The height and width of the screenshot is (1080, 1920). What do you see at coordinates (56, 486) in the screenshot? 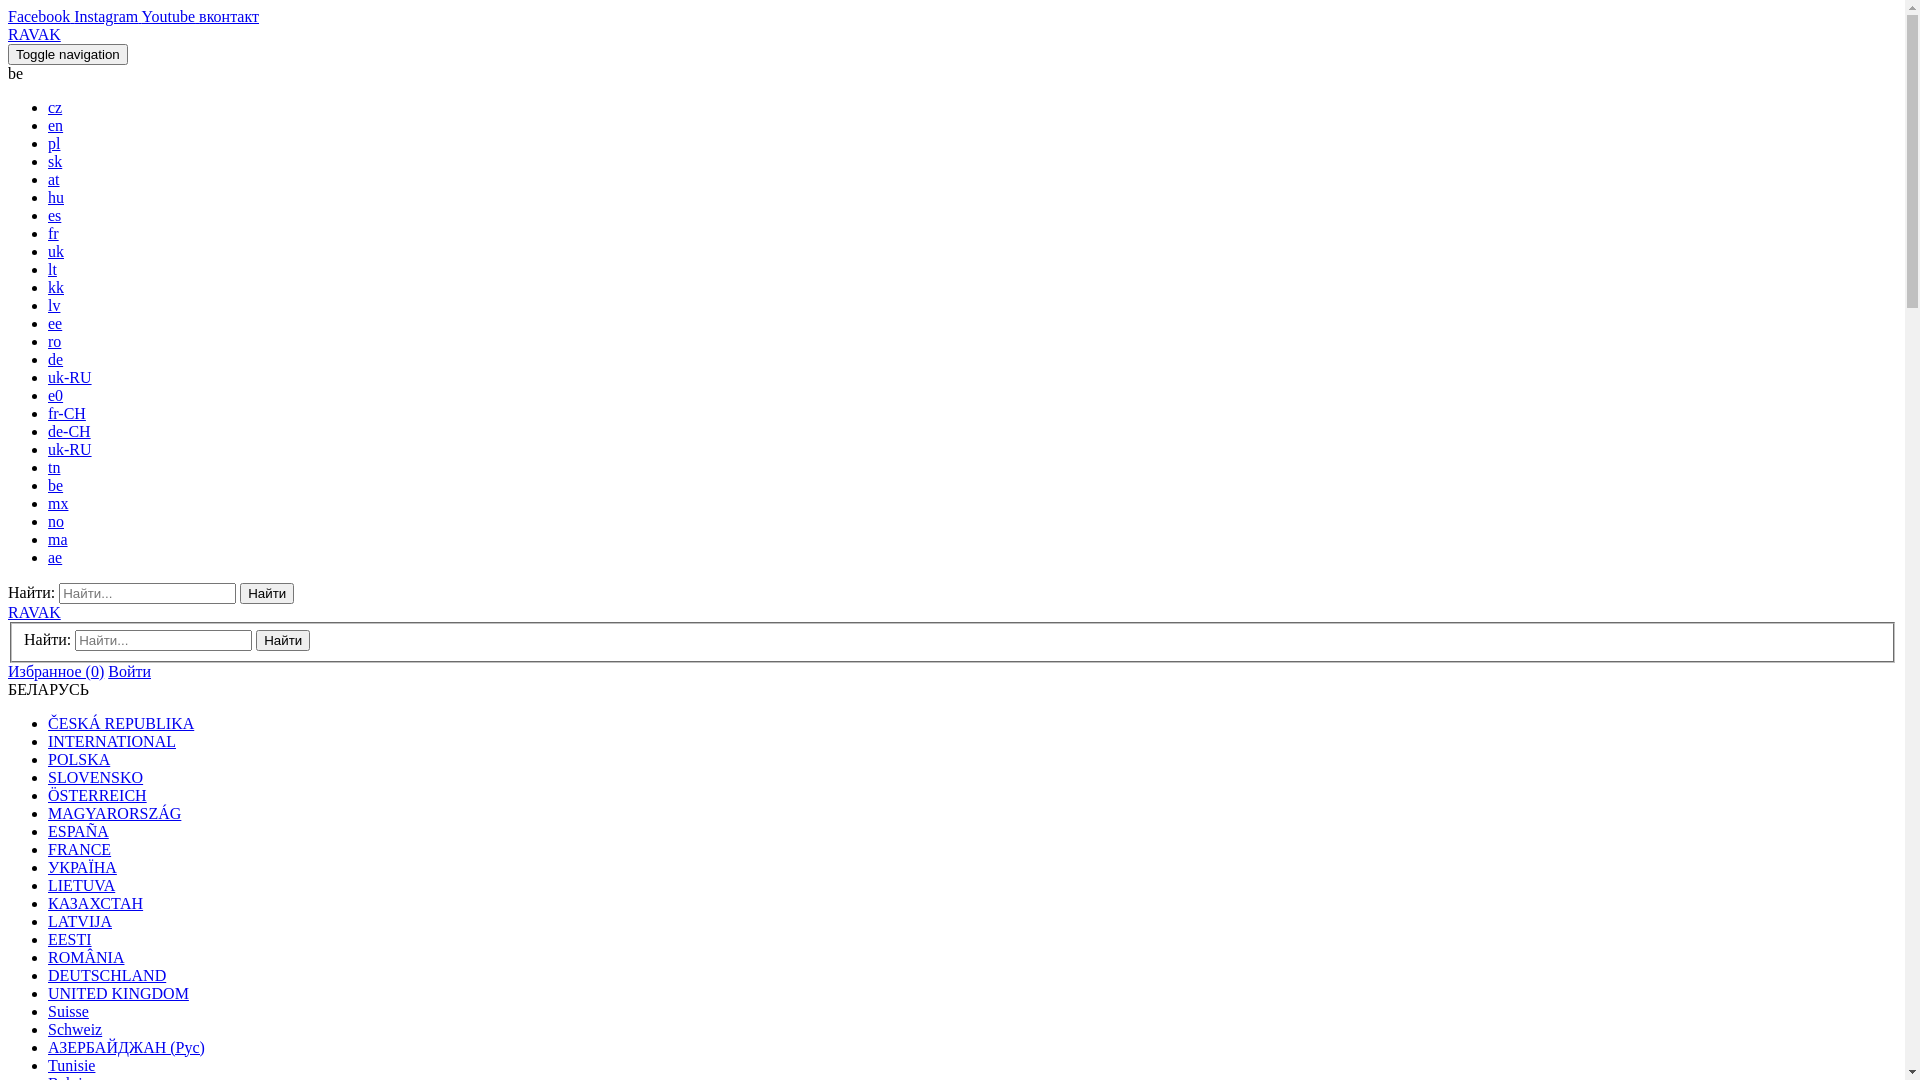
I see `be` at bounding box center [56, 486].